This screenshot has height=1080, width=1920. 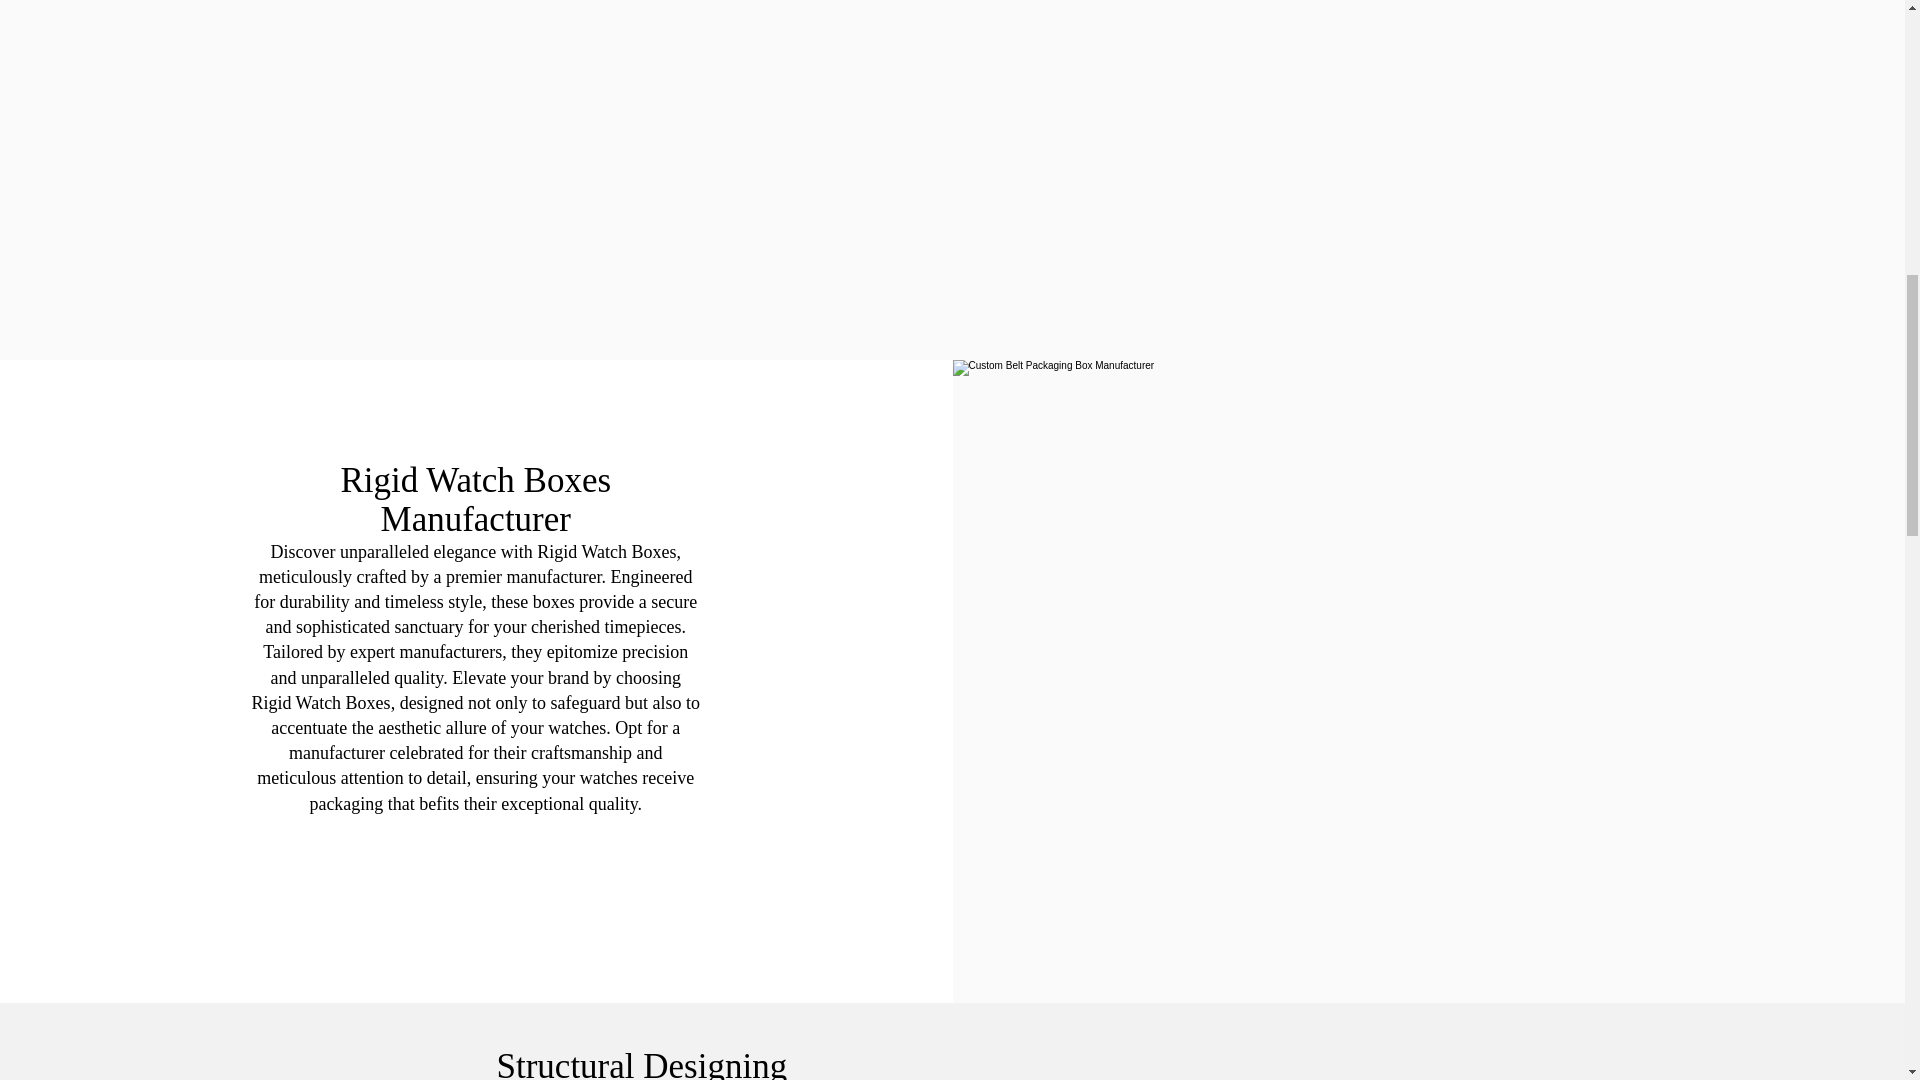 I want to click on Rigid Watch Boxes, so click(x=320, y=702).